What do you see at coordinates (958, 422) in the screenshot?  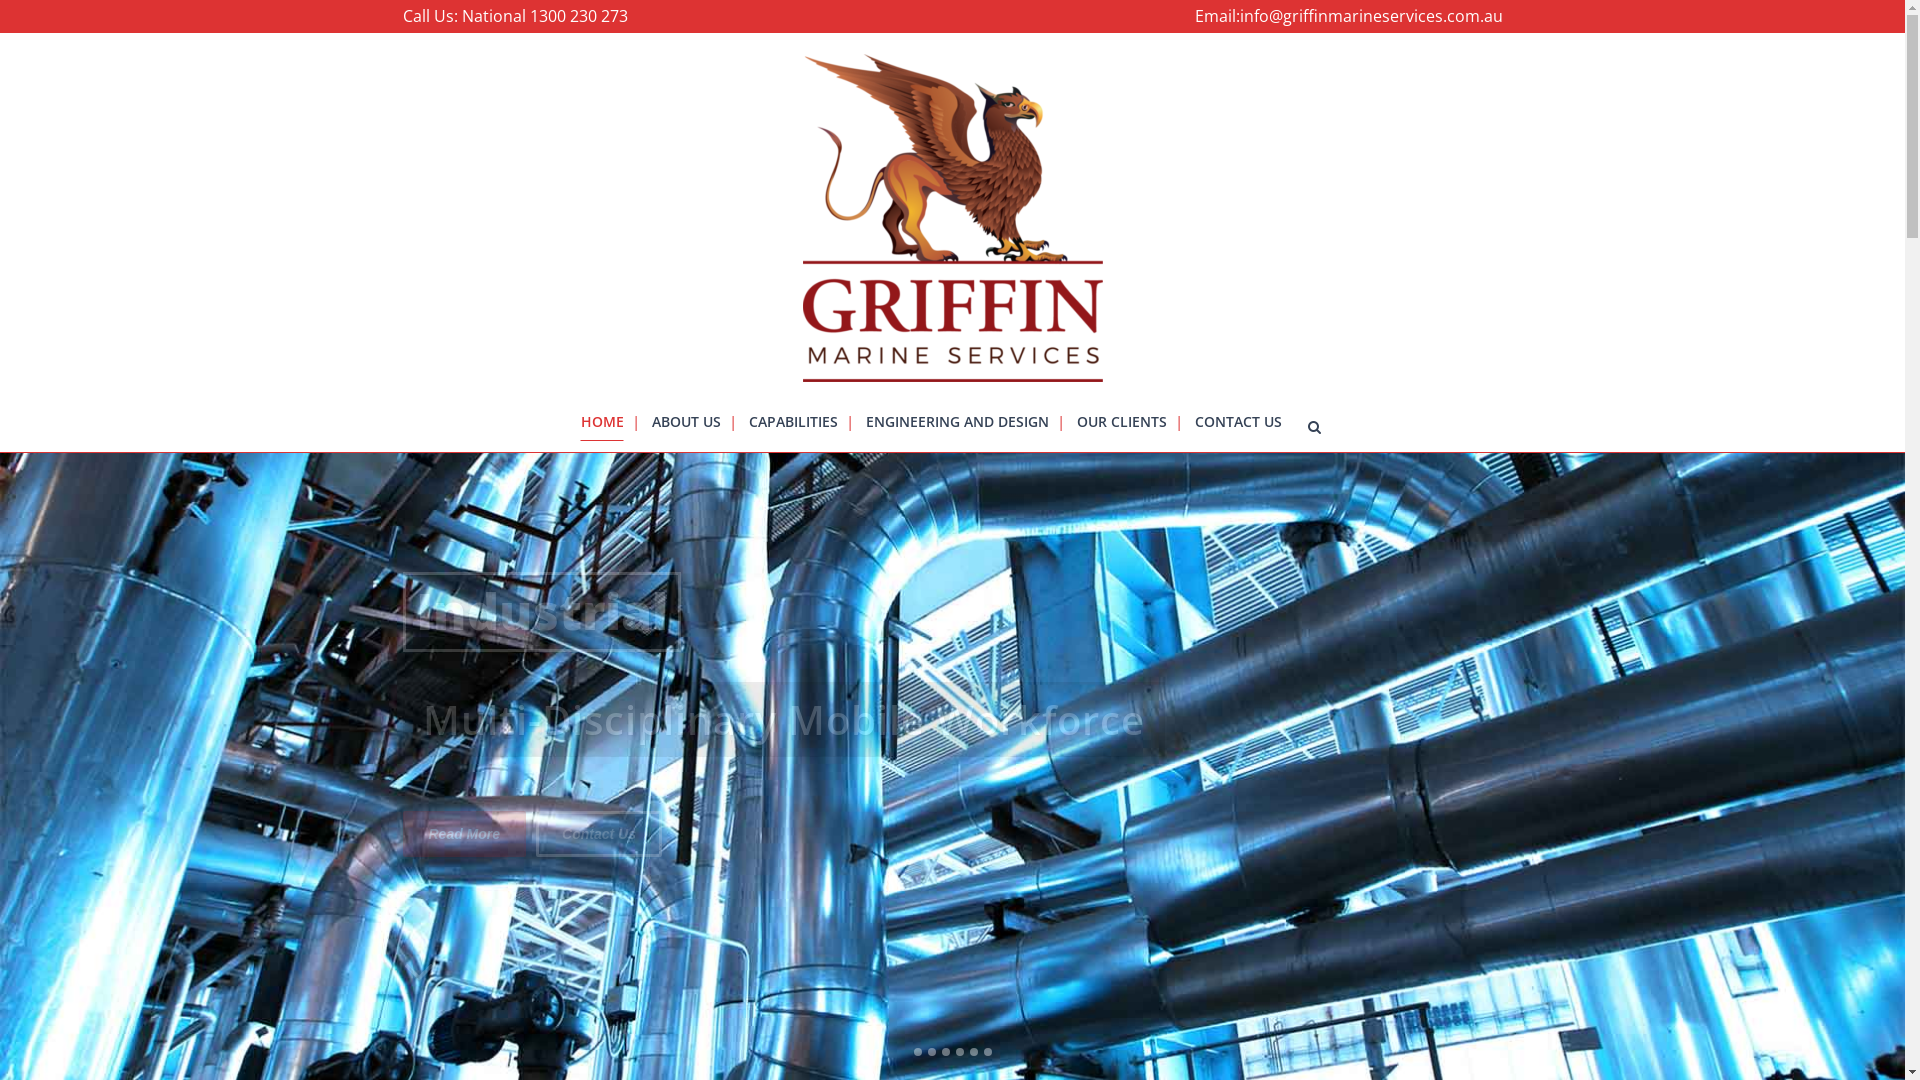 I see `ENGINEERING AND DESIGN` at bounding box center [958, 422].